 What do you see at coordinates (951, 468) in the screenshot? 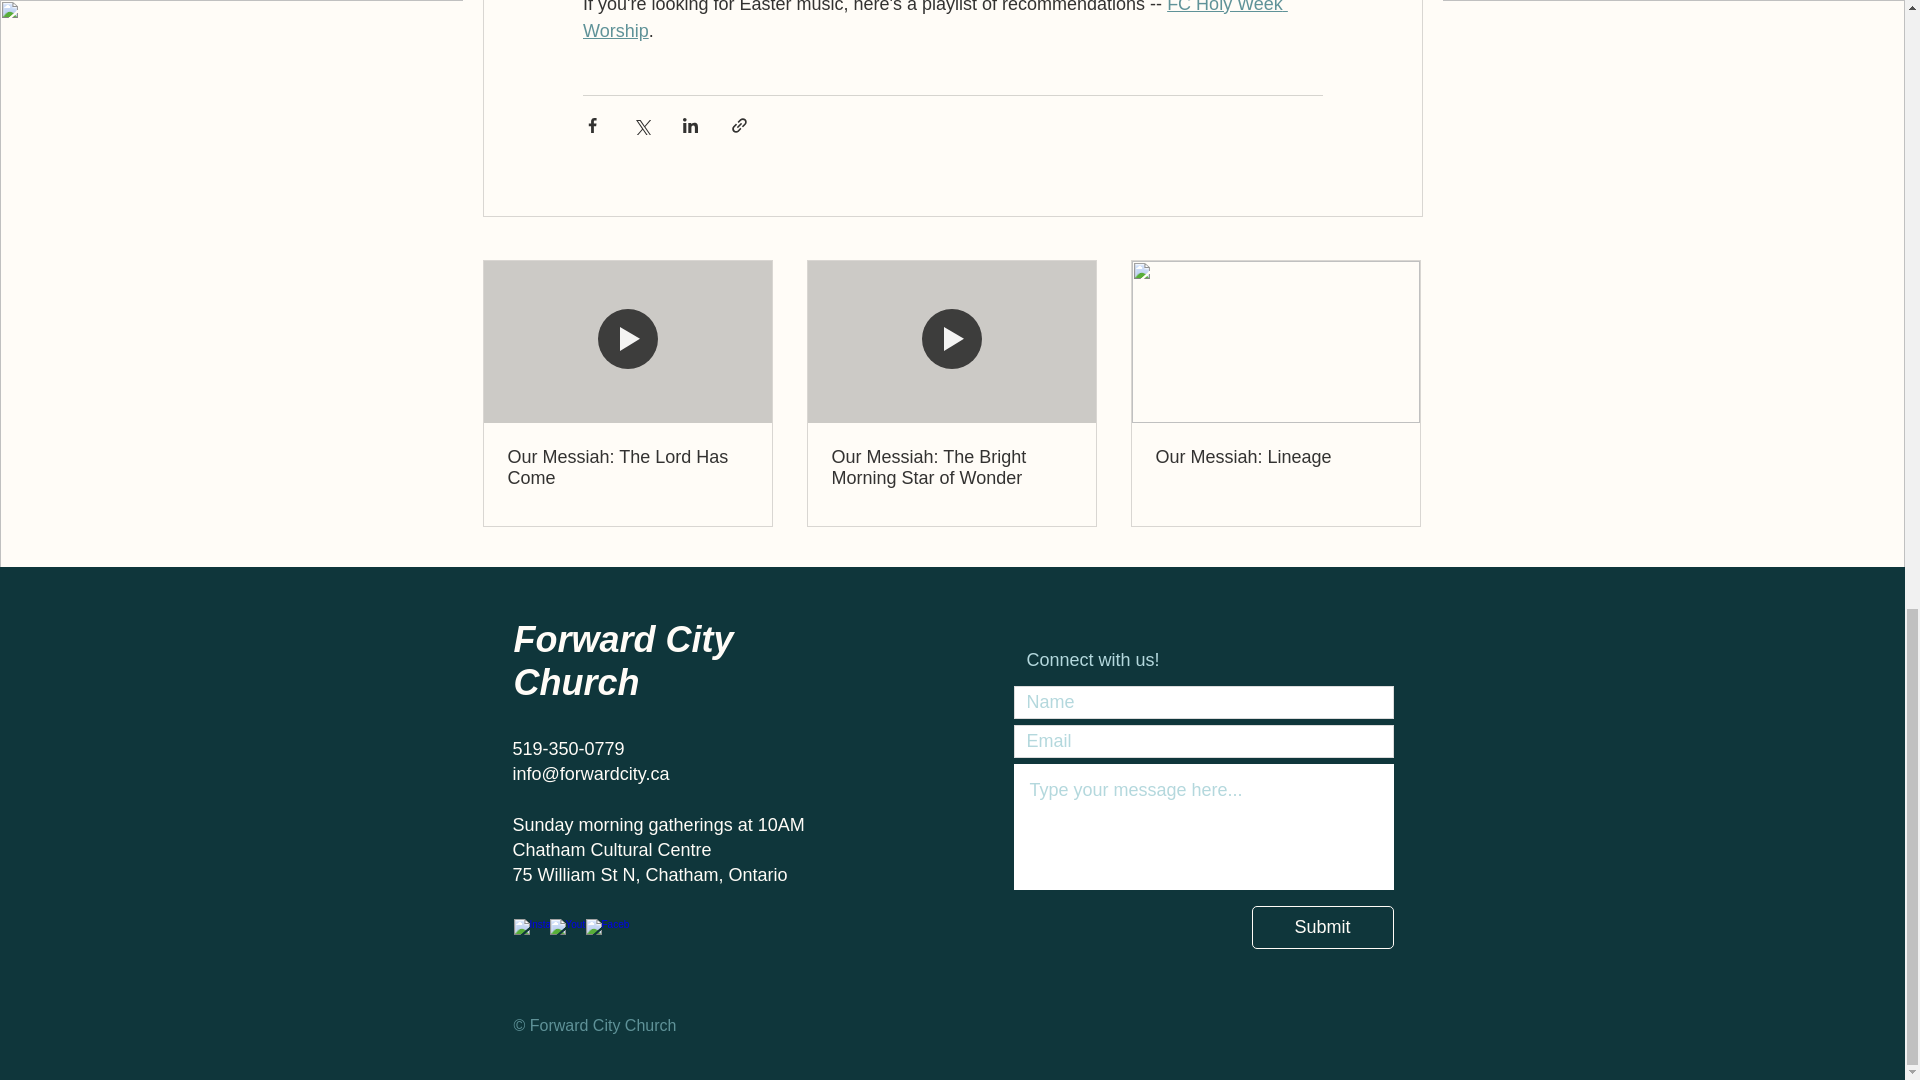
I see `Our Messiah: The Bright Morning Star of Wonder` at bounding box center [951, 468].